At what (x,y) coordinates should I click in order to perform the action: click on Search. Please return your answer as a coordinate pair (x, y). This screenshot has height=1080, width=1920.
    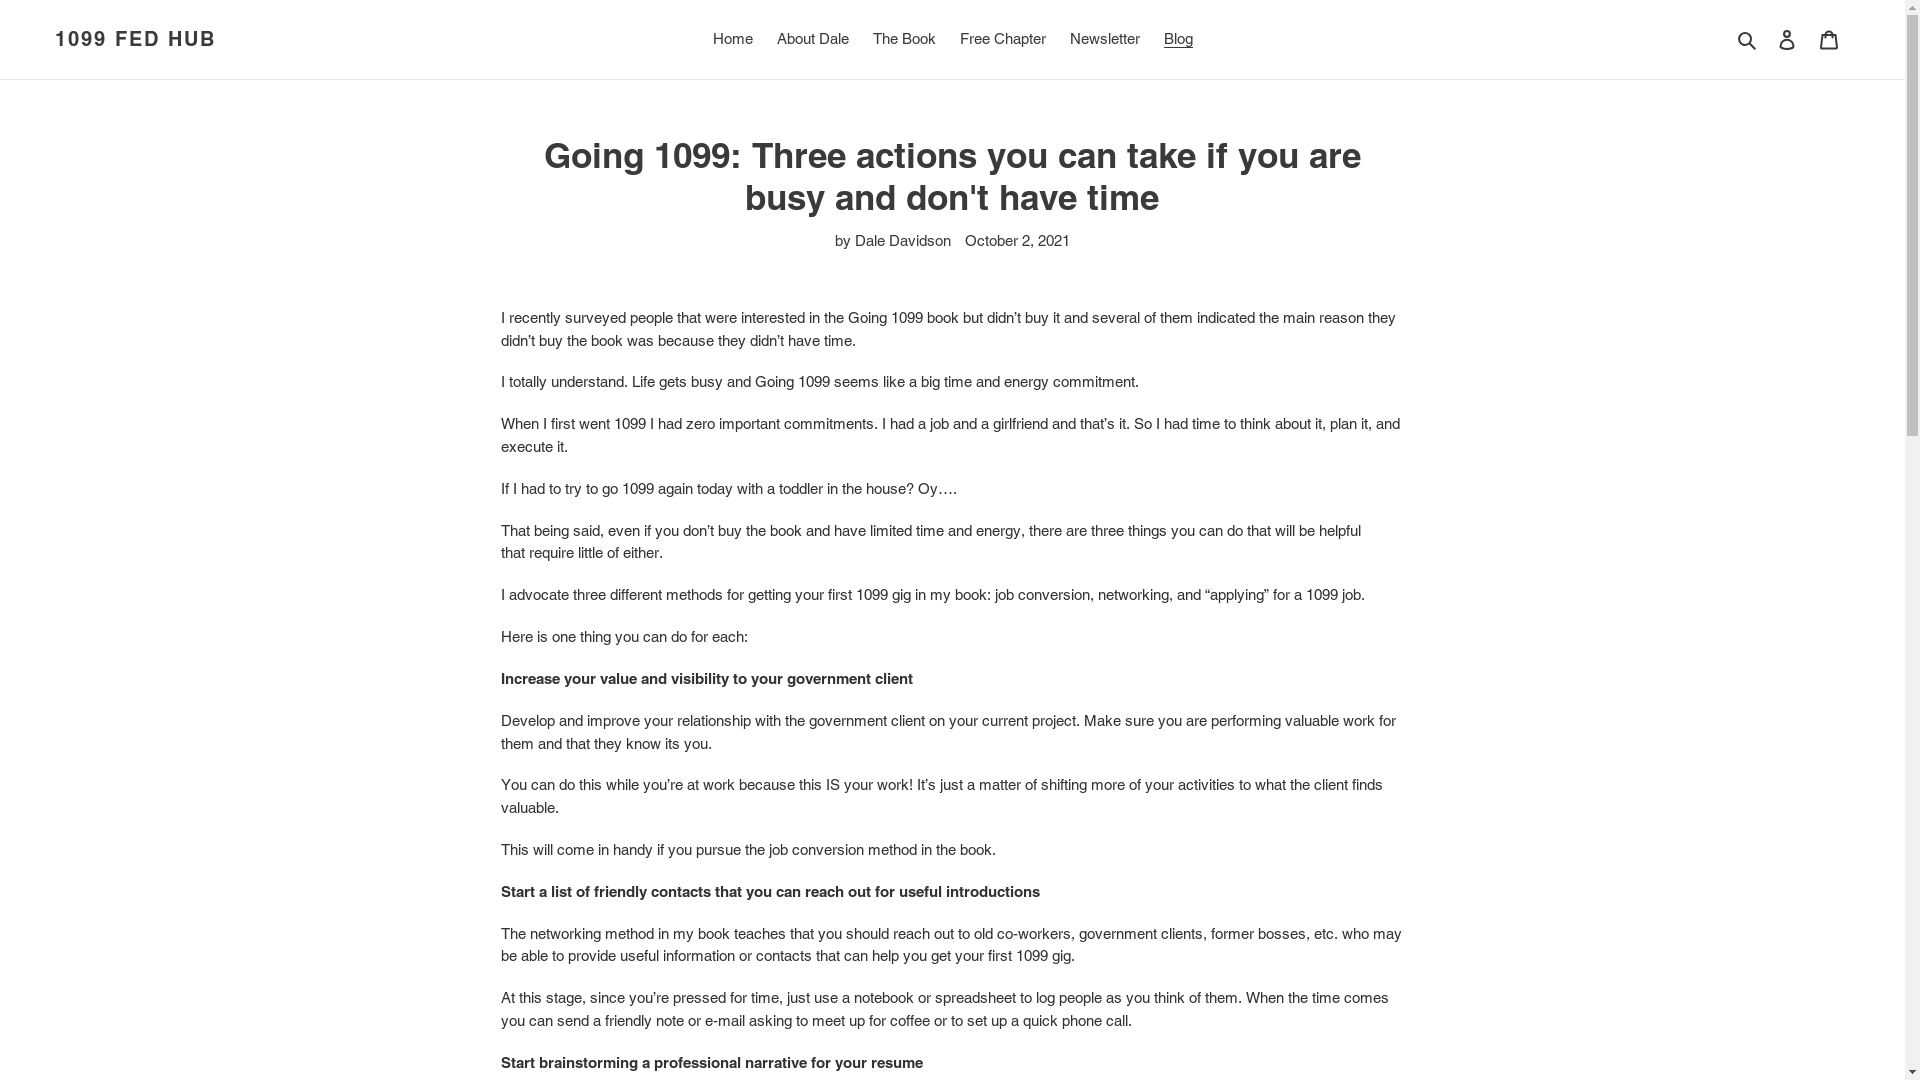
    Looking at the image, I should click on (1748, 40).